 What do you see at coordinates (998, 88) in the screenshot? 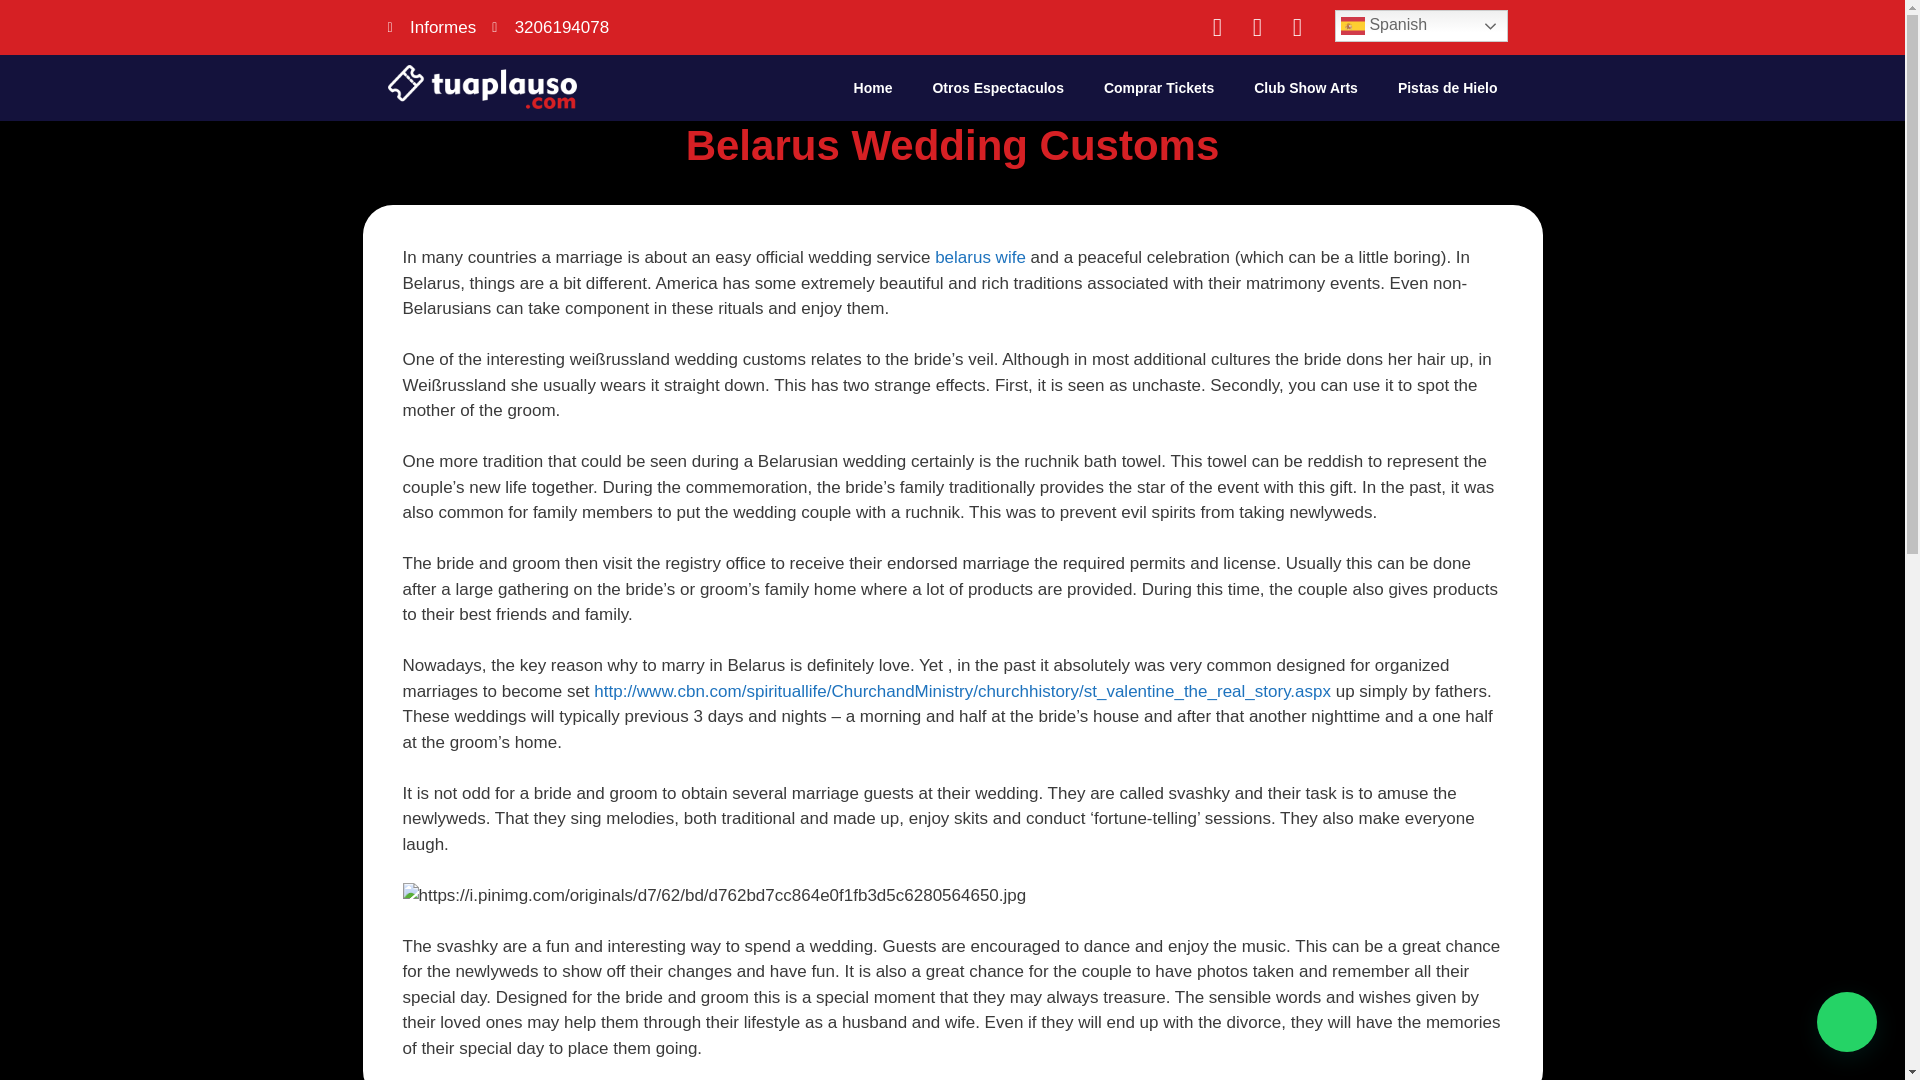
I see `Otros Espectaculos` at bounding box center [998, 88].